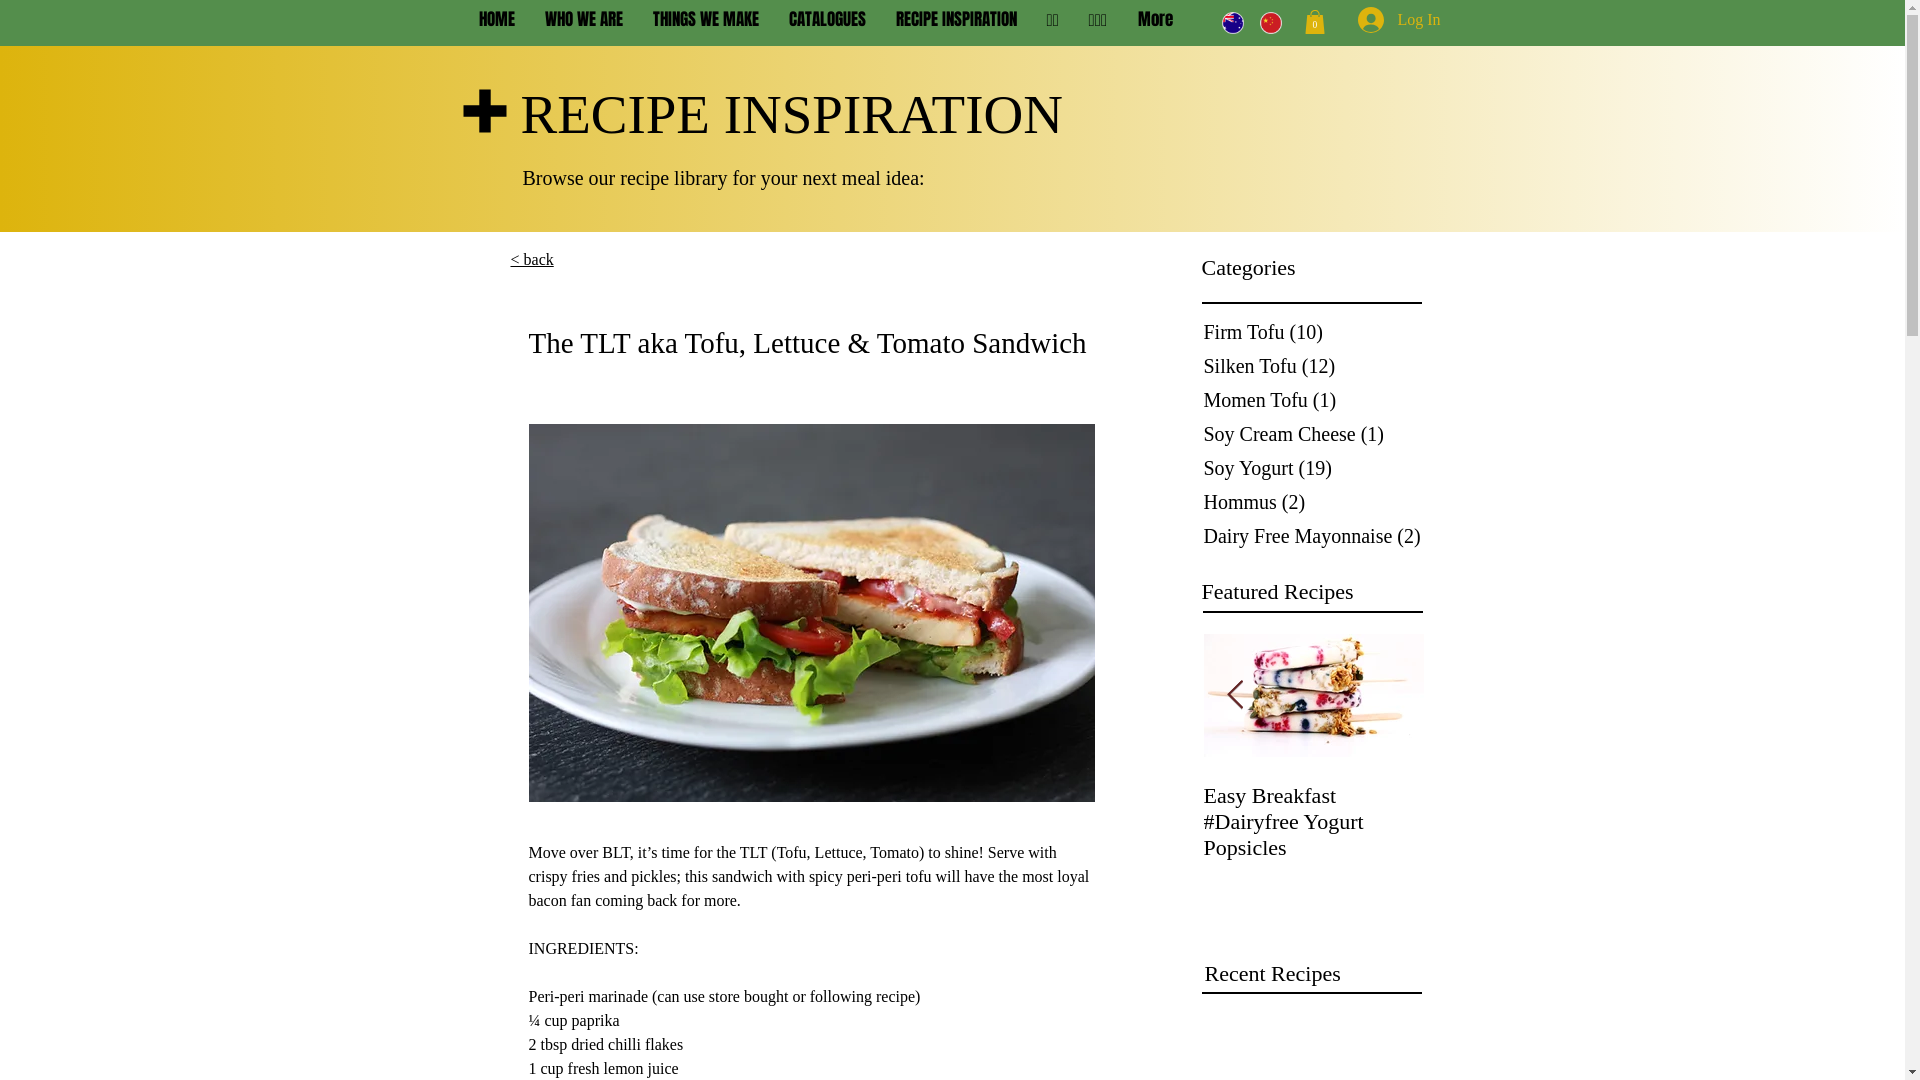 The width and height of the screenshot is (1920, 1080). Describe the element at coordinates (1316, 502) in the screenshot. I see `Hommus (2)` at that location.